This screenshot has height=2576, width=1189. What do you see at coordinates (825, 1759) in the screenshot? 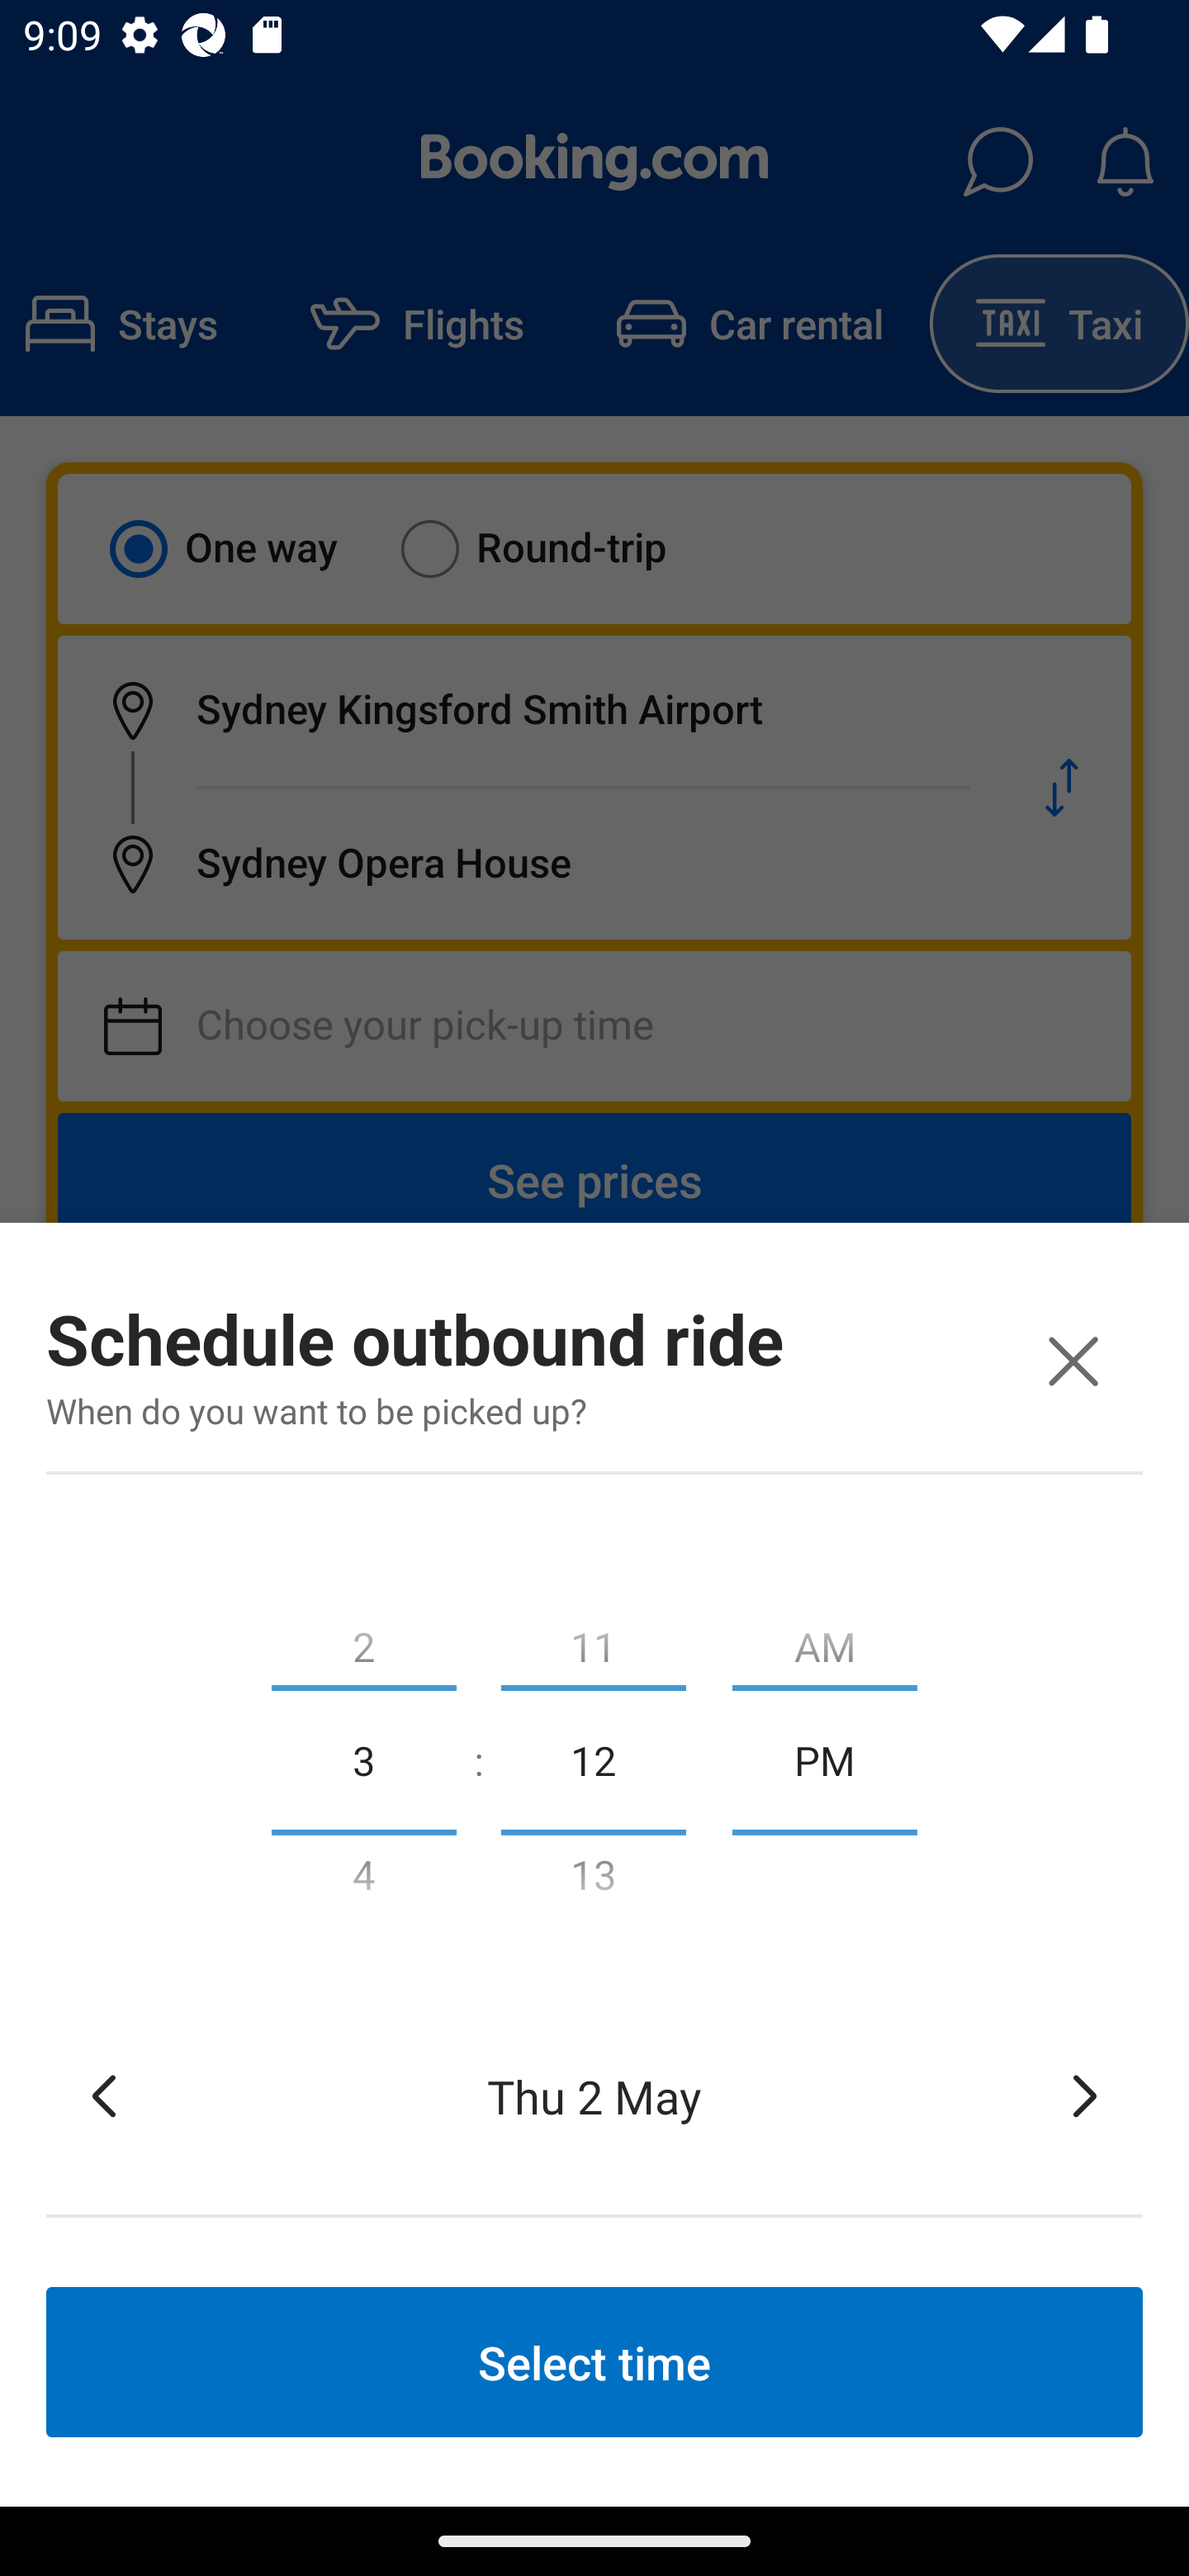
I see `PM` at bounding box center [825, 1759].